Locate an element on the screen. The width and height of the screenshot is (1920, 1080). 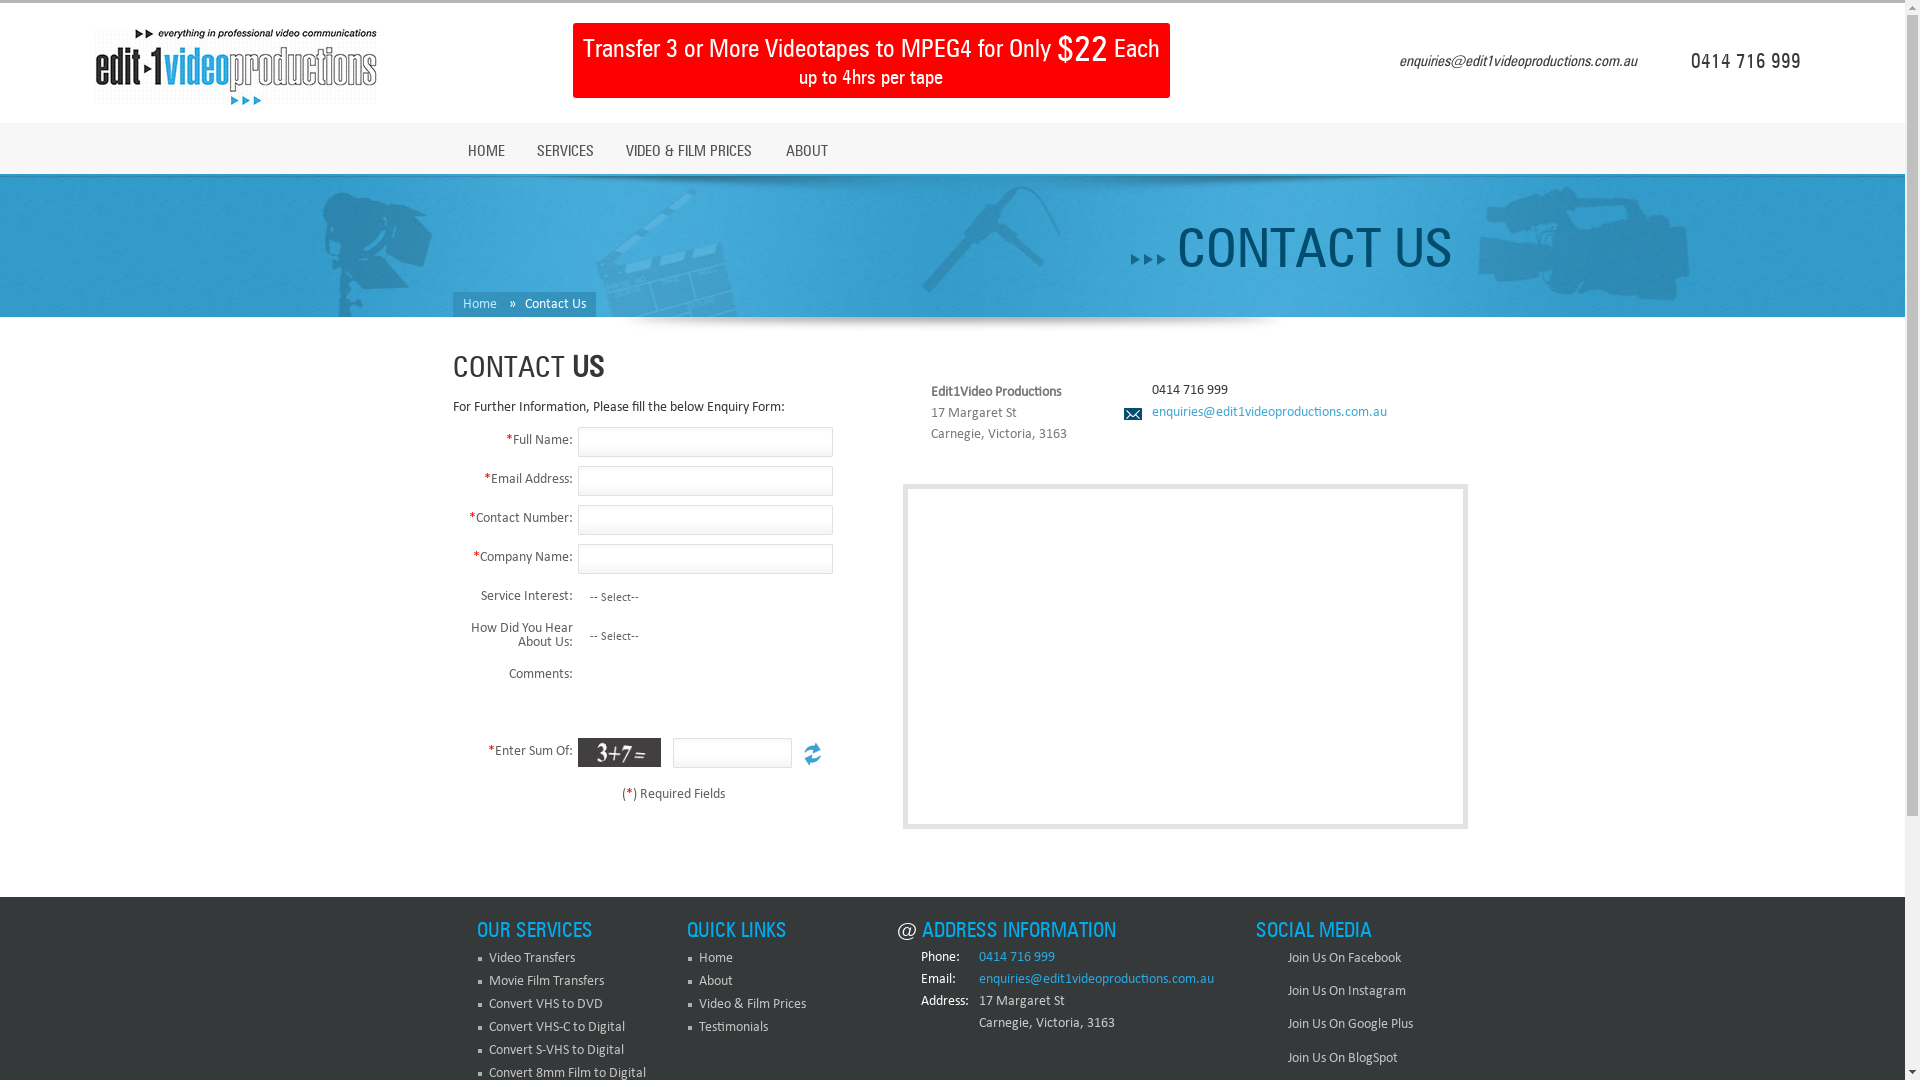
Join Us On Instagram is located at coordinates (1330, 994).